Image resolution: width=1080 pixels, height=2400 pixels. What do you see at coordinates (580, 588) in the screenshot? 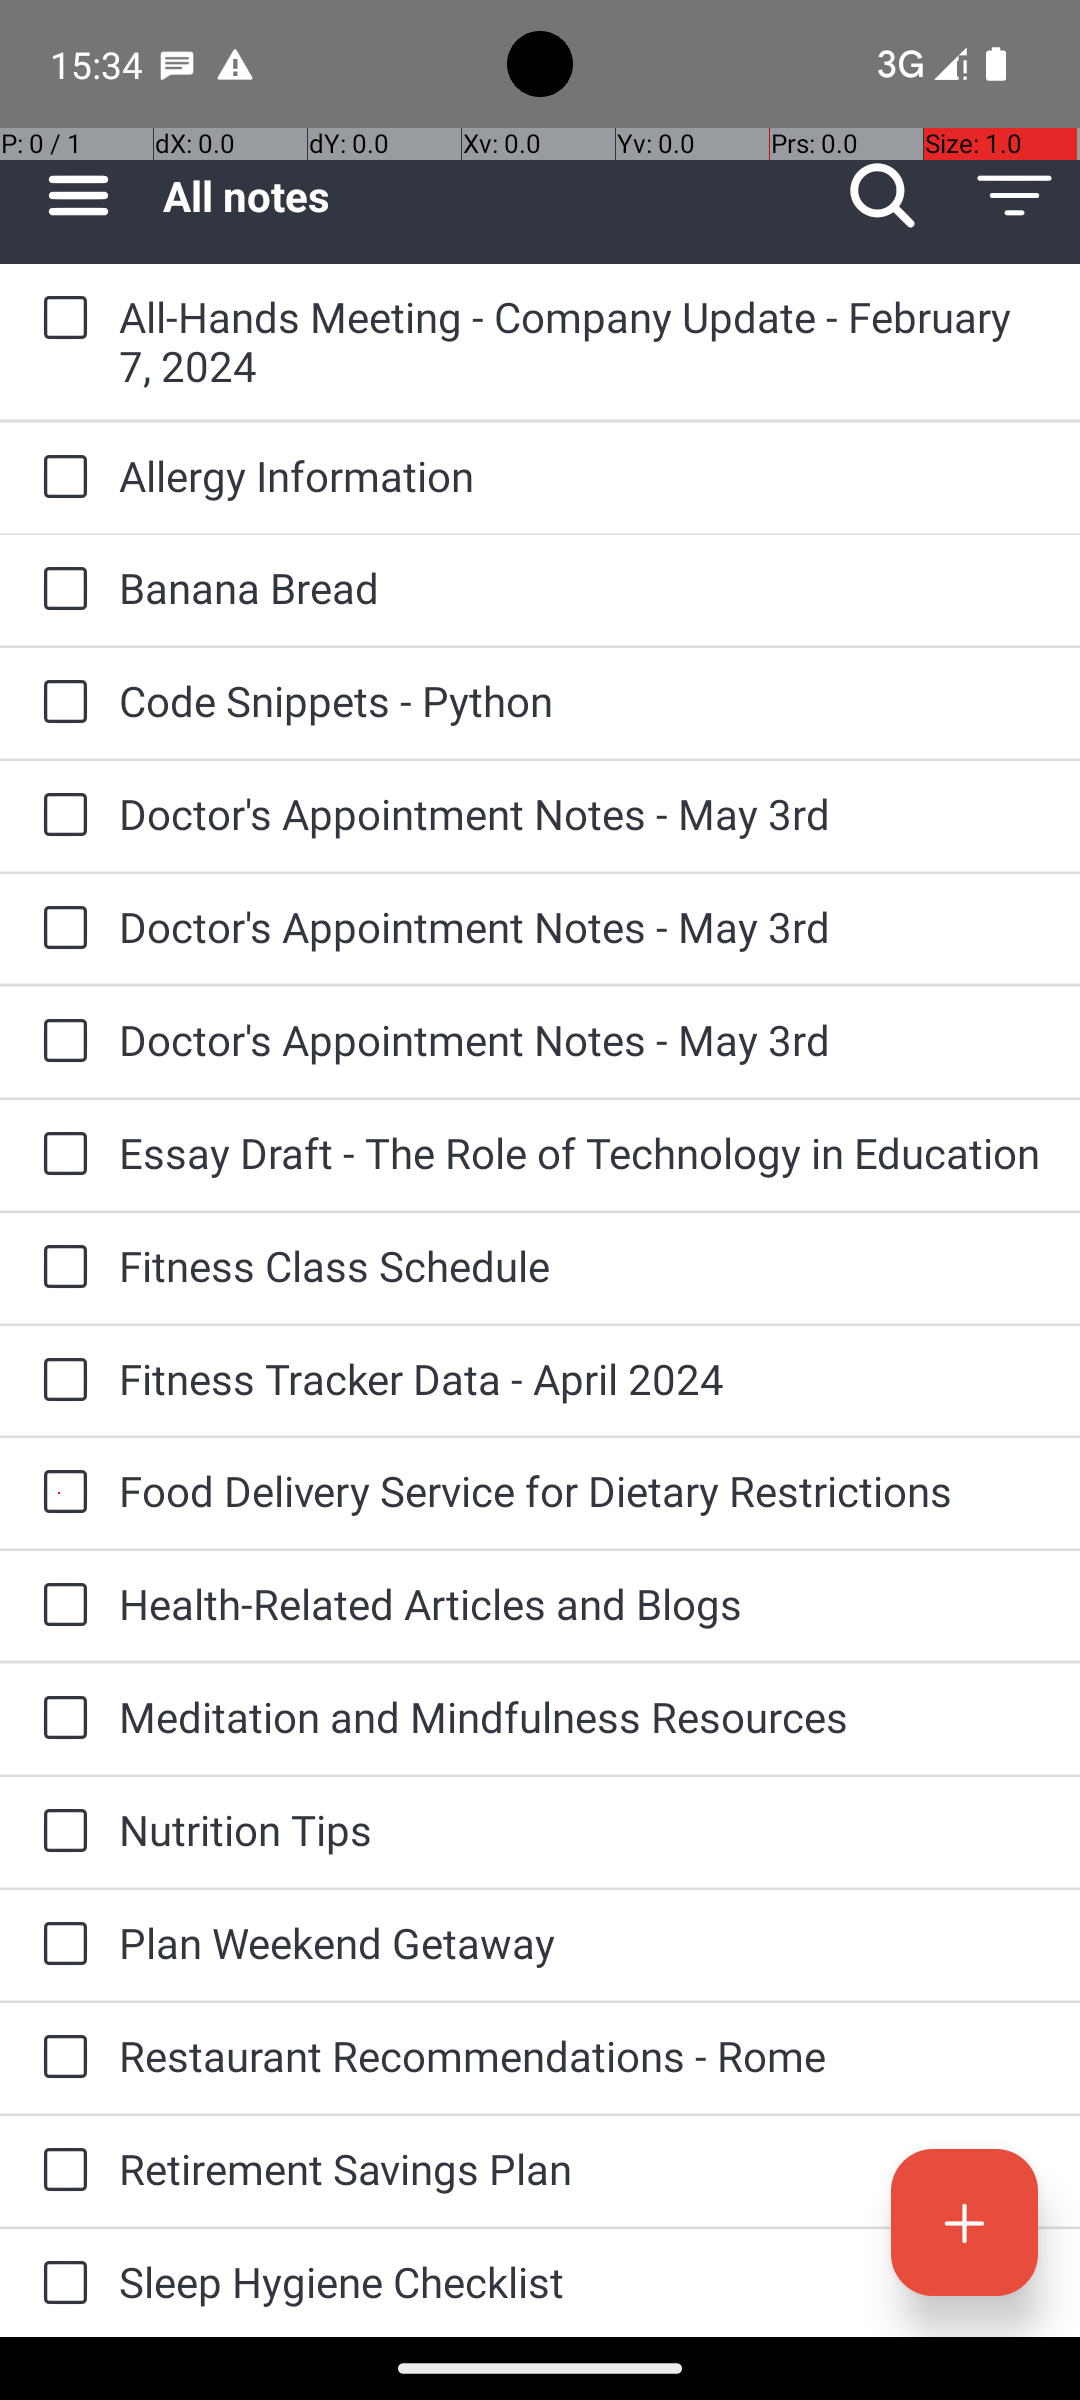
I see `Banana Bread` at bounding box center [580, 588].